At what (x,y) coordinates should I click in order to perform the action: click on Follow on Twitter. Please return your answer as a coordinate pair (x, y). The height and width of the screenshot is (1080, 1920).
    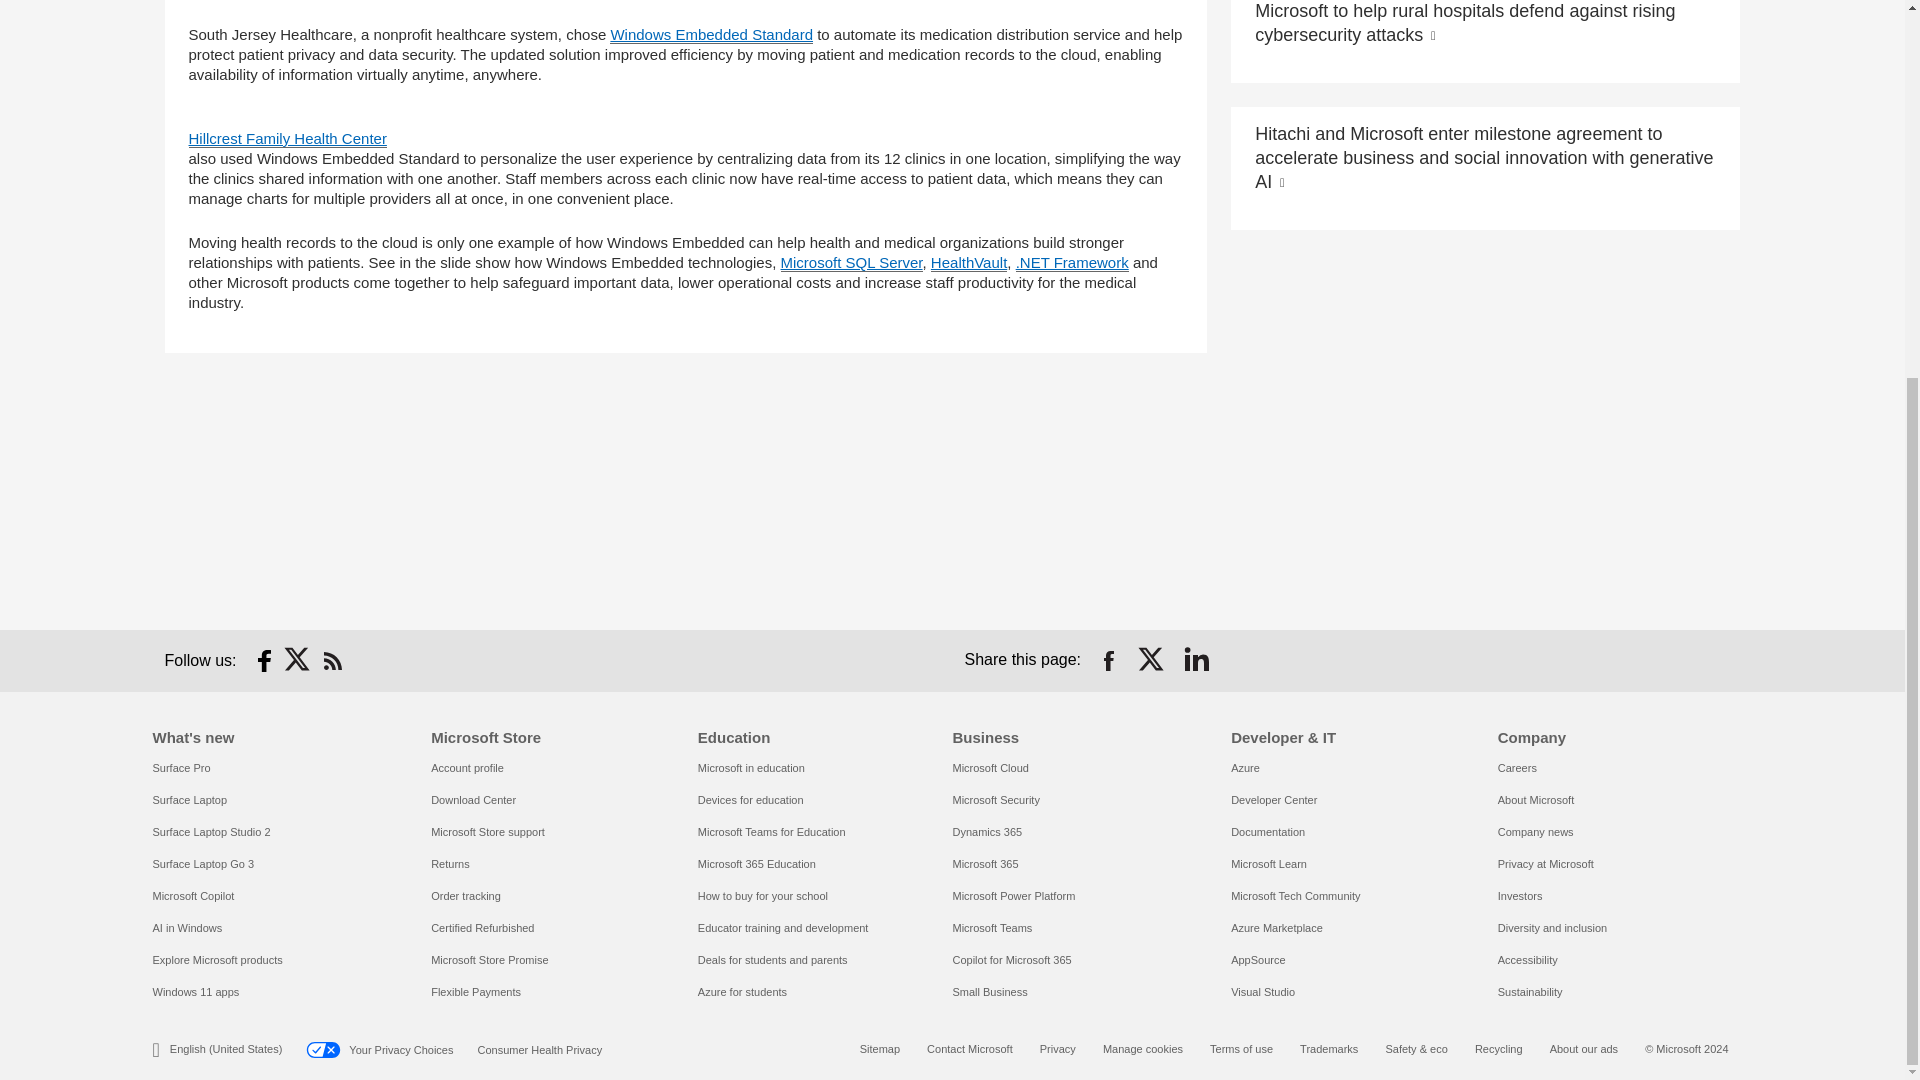
    Looking at the image, I should click on (298, 660).